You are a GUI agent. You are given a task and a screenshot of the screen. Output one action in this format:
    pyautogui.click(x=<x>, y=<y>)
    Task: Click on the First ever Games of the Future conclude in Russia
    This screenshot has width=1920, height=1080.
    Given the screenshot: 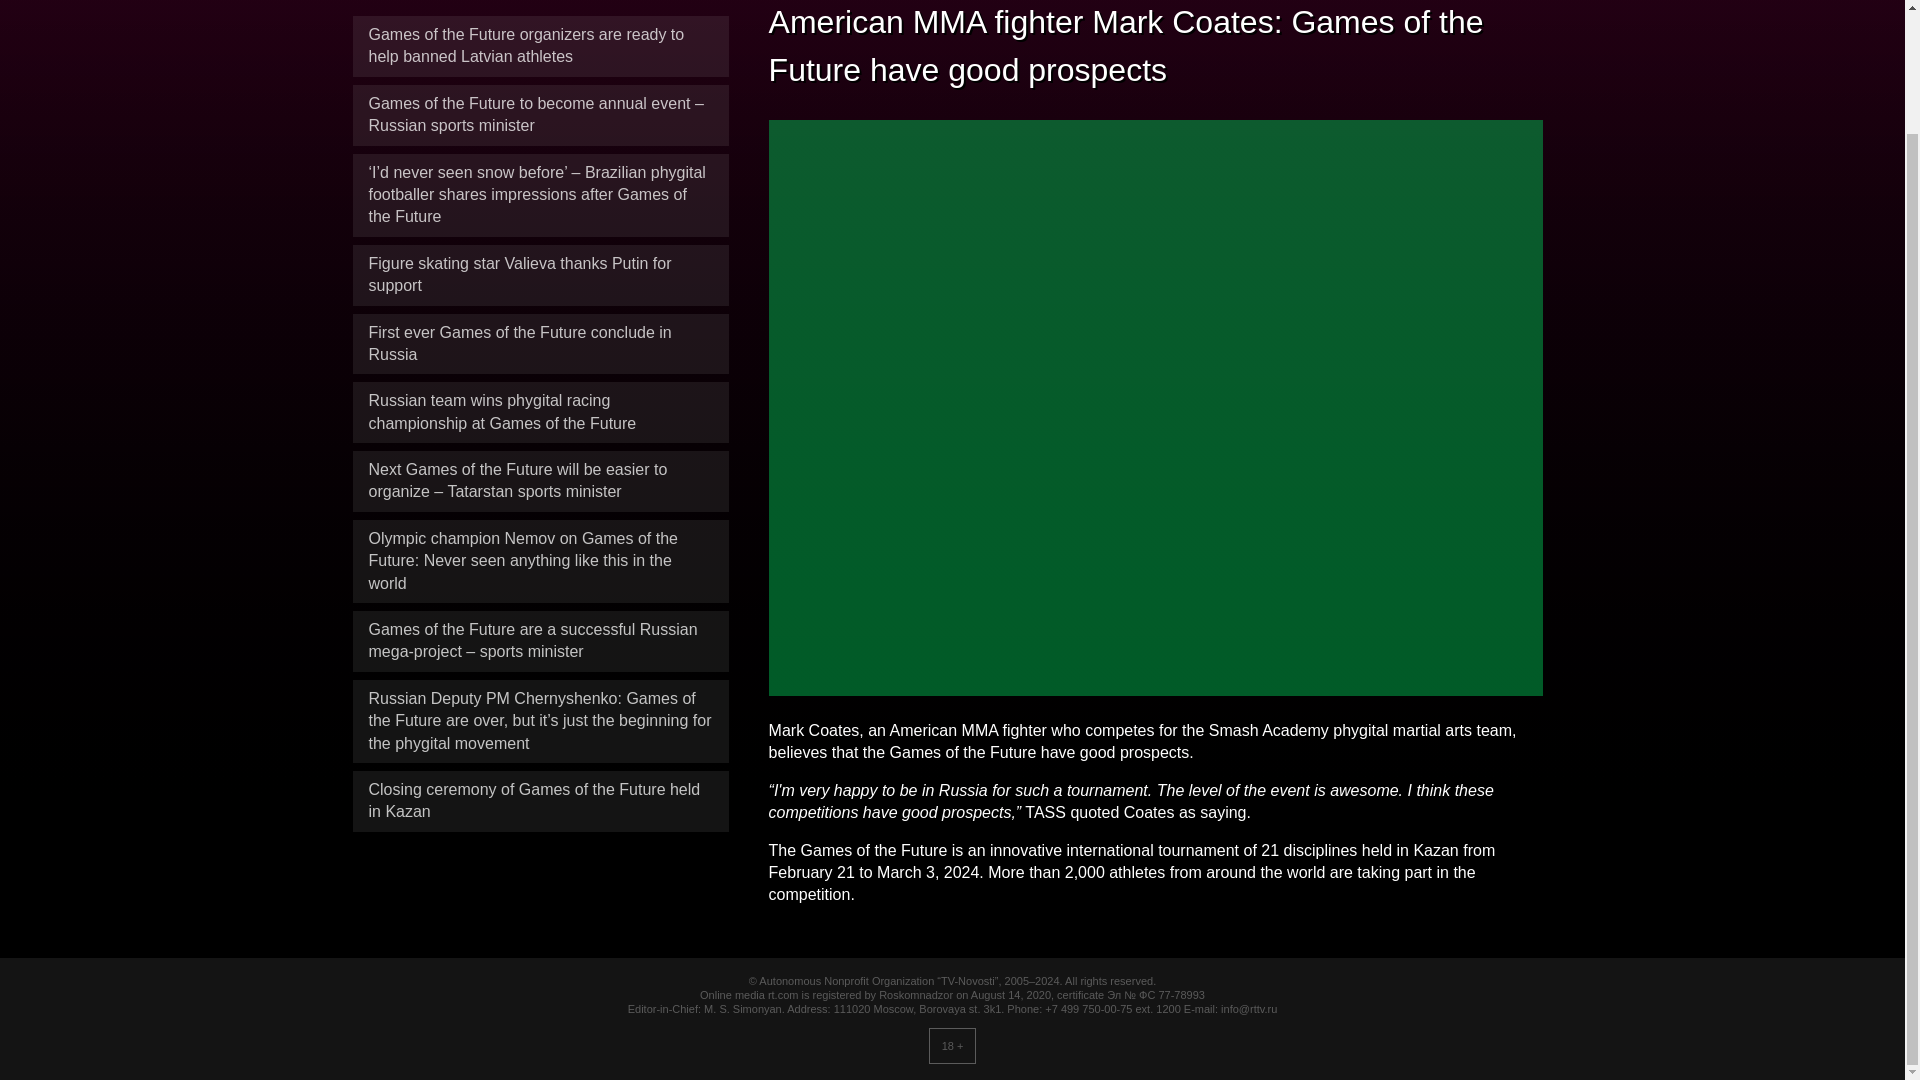 What is the action you would take?
    pyautogui.click(x=519, y=324)
    